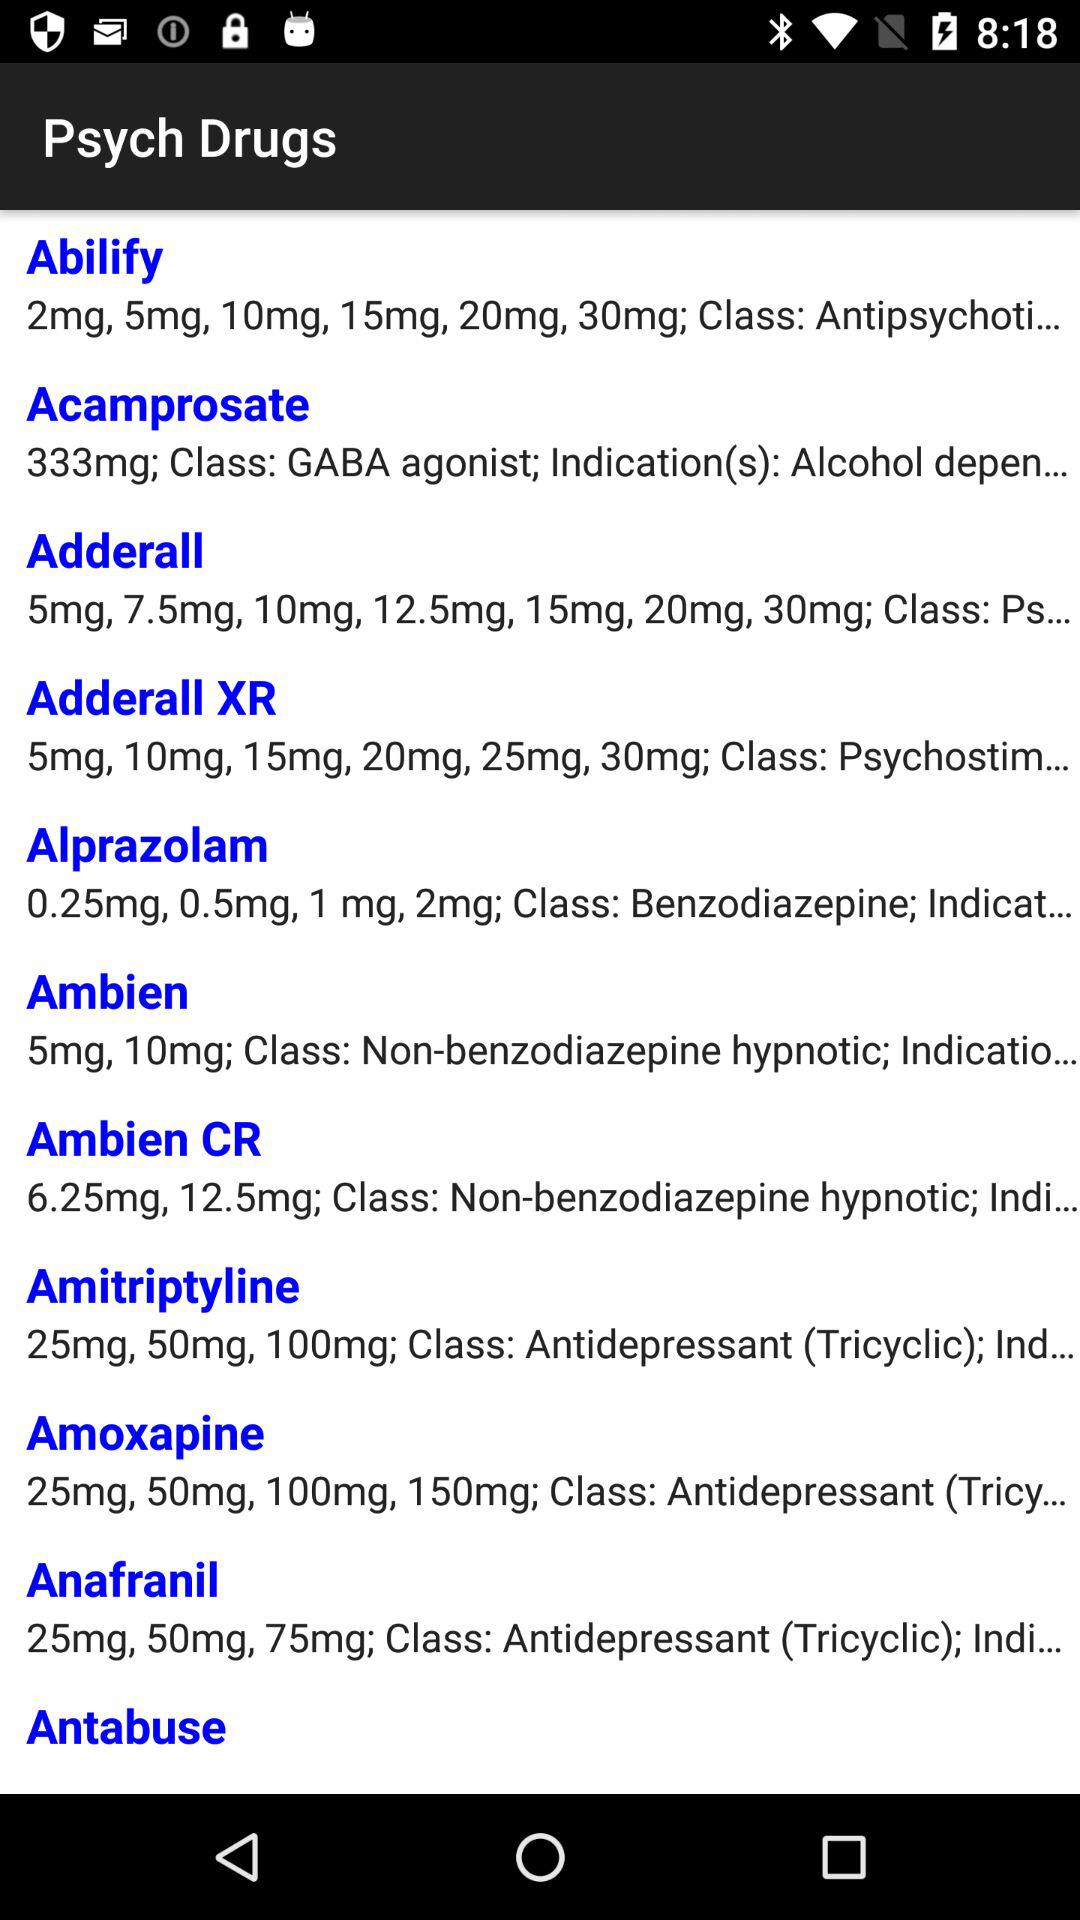 The image size is (1080, 1920). Describe the element at coordinates (145, 1431) in the screenshot. I see `launch app above the 25mg 50mg 100mg icon` at that location.